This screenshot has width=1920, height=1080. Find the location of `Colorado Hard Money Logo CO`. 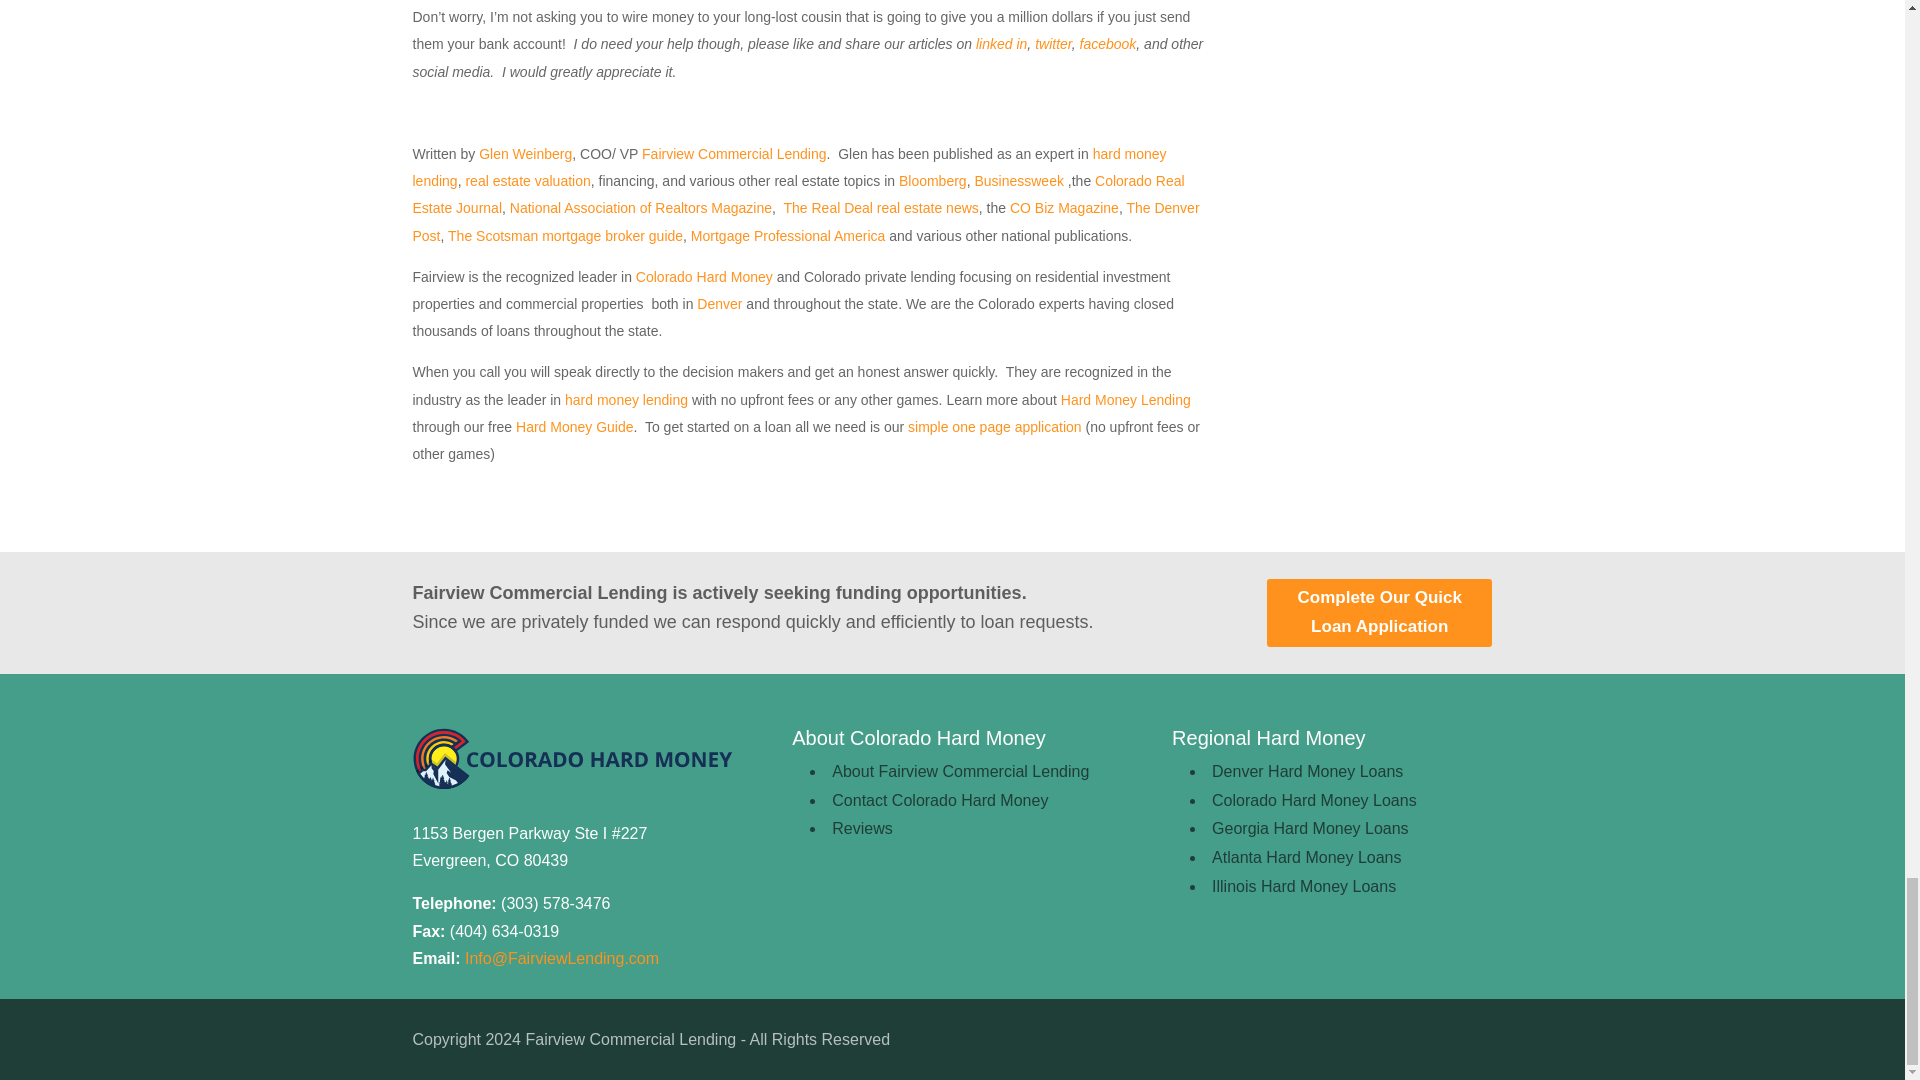

Colorado Hard Money Logo CO is located at coordinates (572, 758).